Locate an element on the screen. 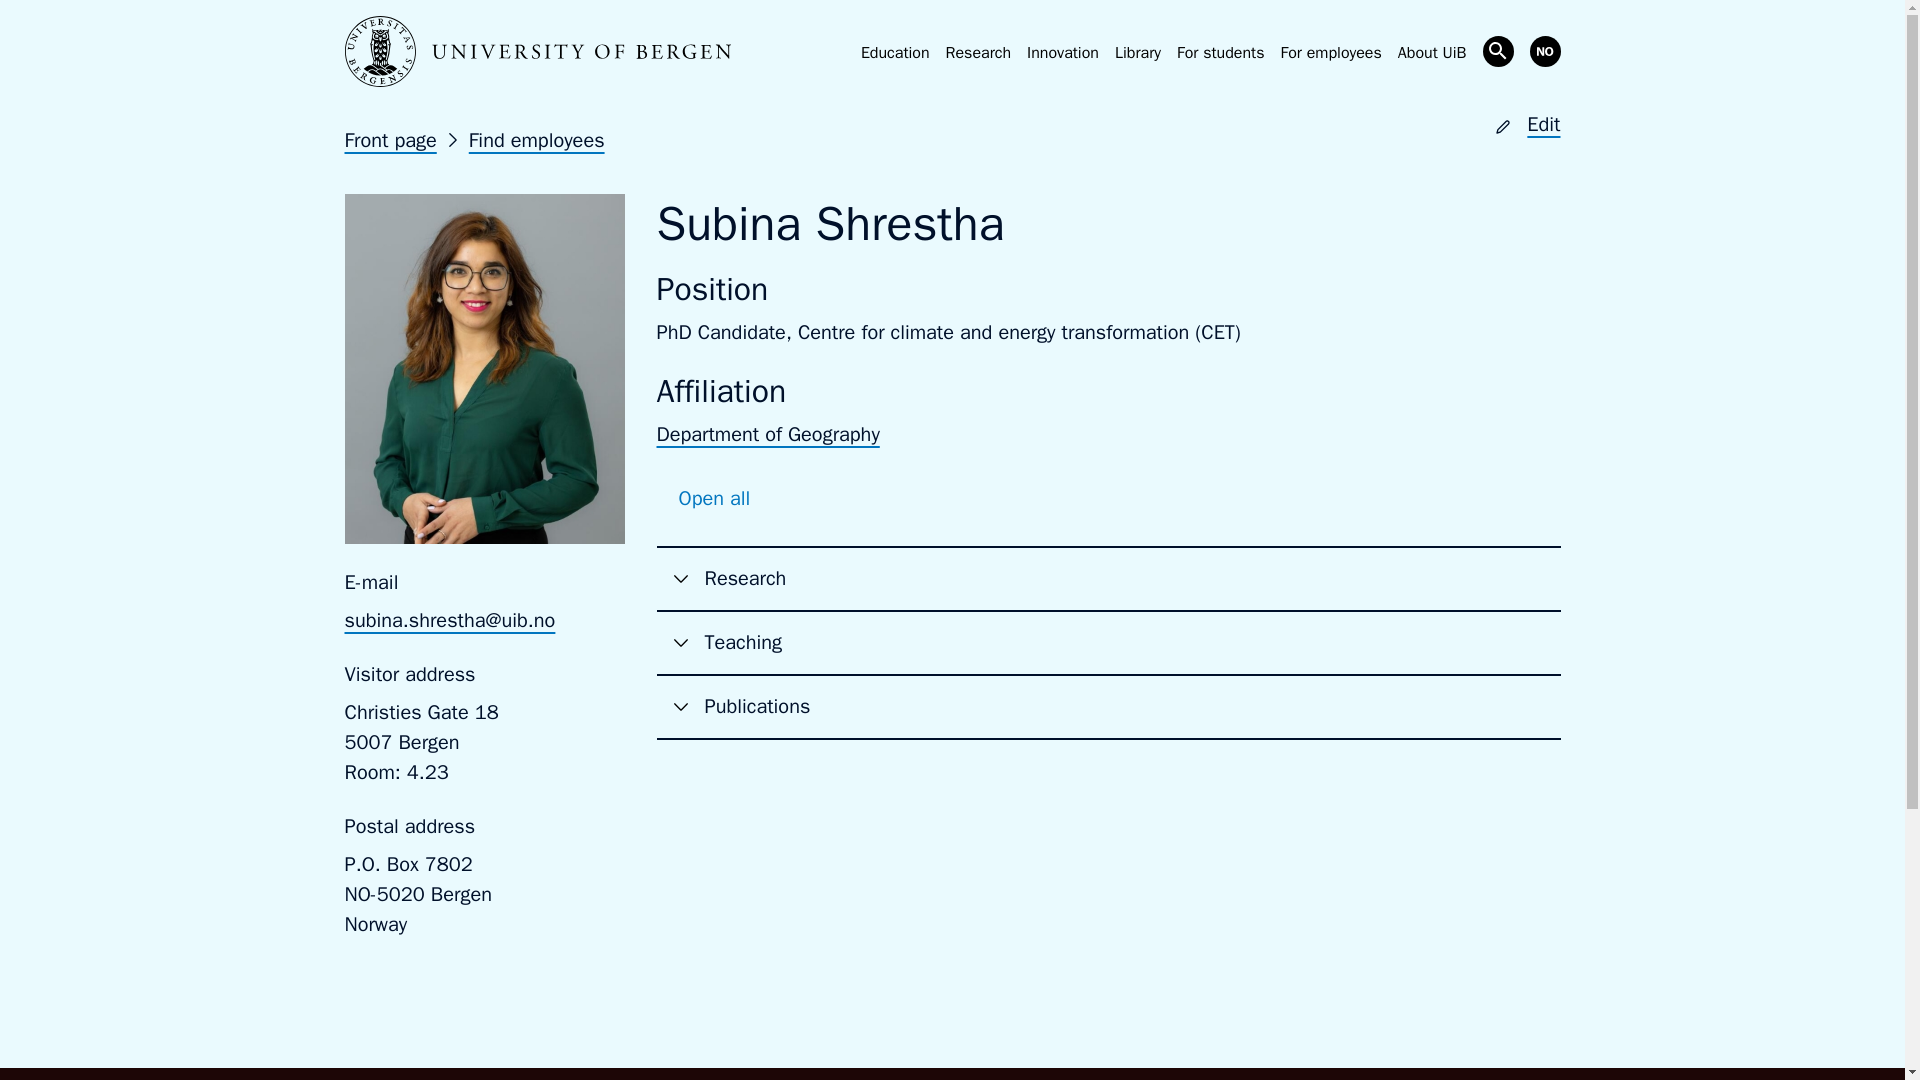 This screenshot has width=1920, height=1080. Skip to main content is located at coordinates (30, 31).